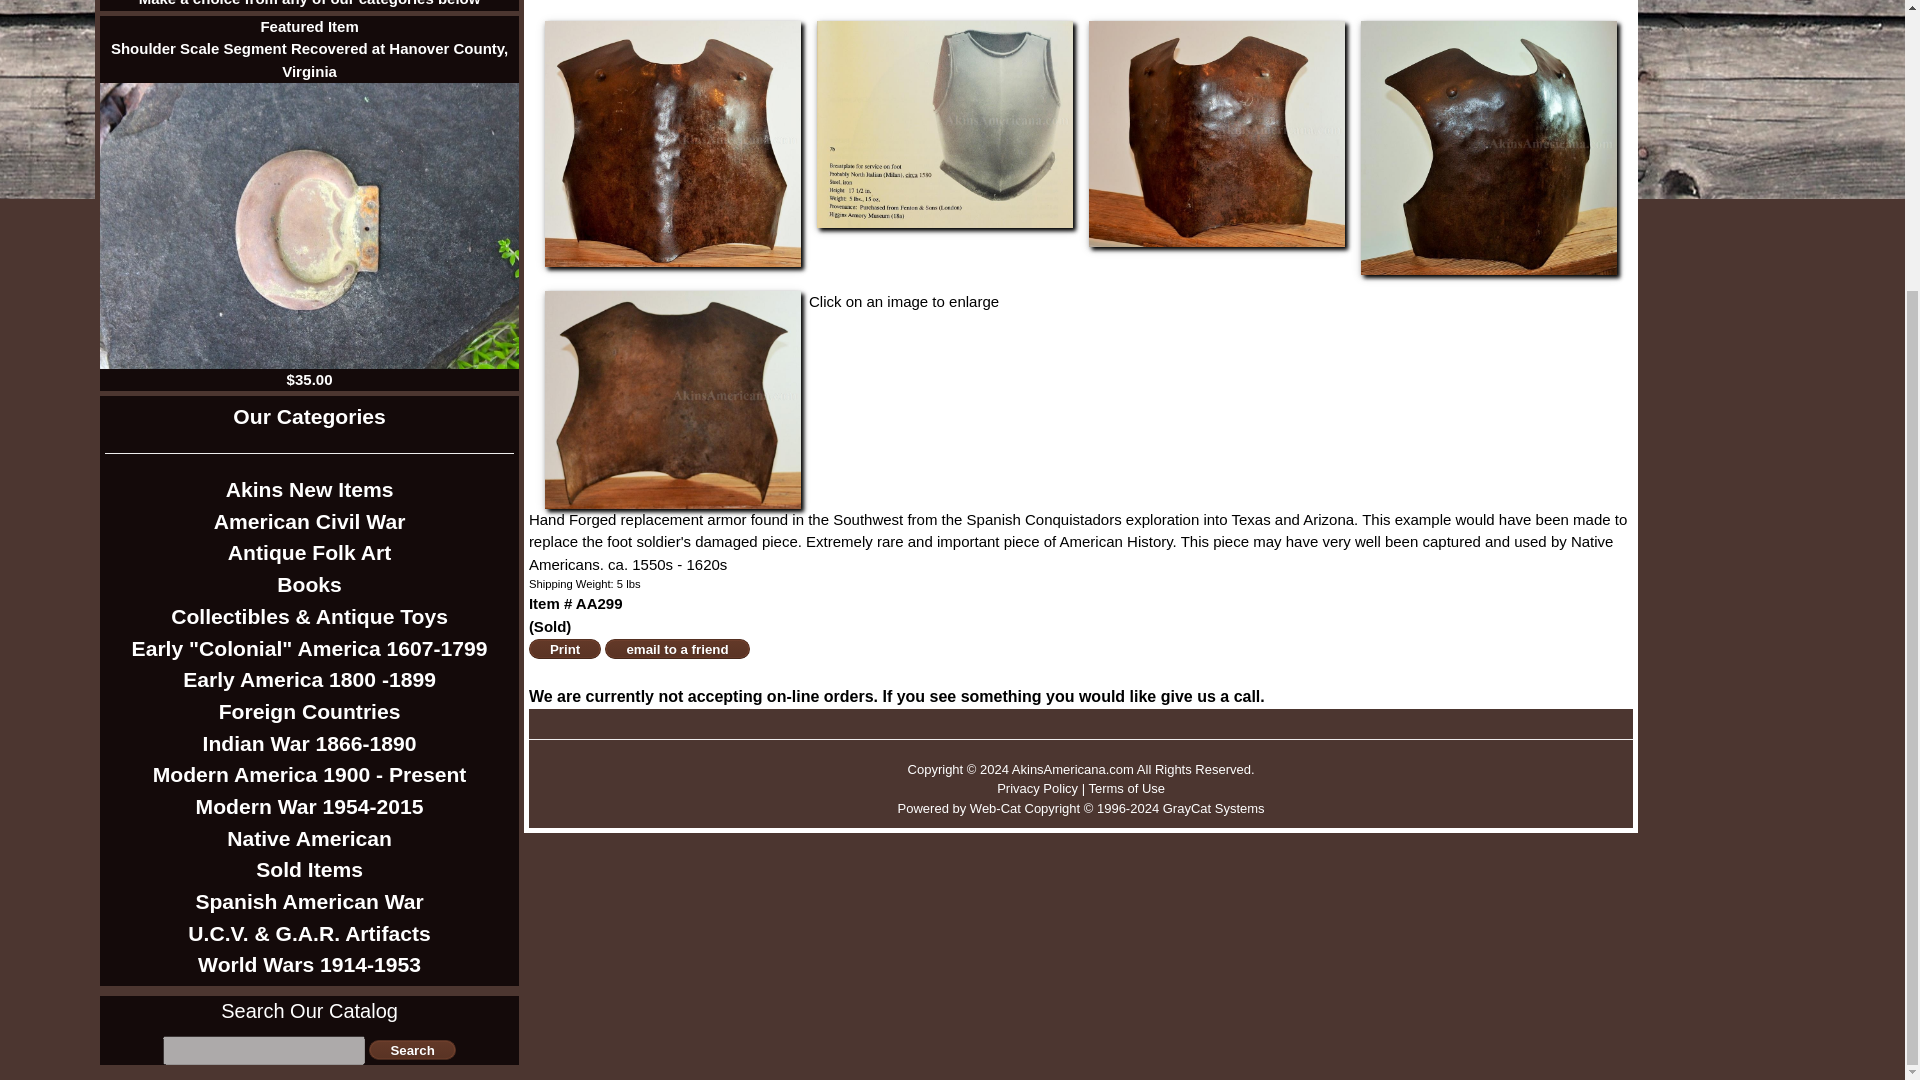 This screenshot has height=1080, width=1920. What do you see at coordinates (310, 522) in the screenshot?
I see `American Civil War` at bounding box center [310, 522].